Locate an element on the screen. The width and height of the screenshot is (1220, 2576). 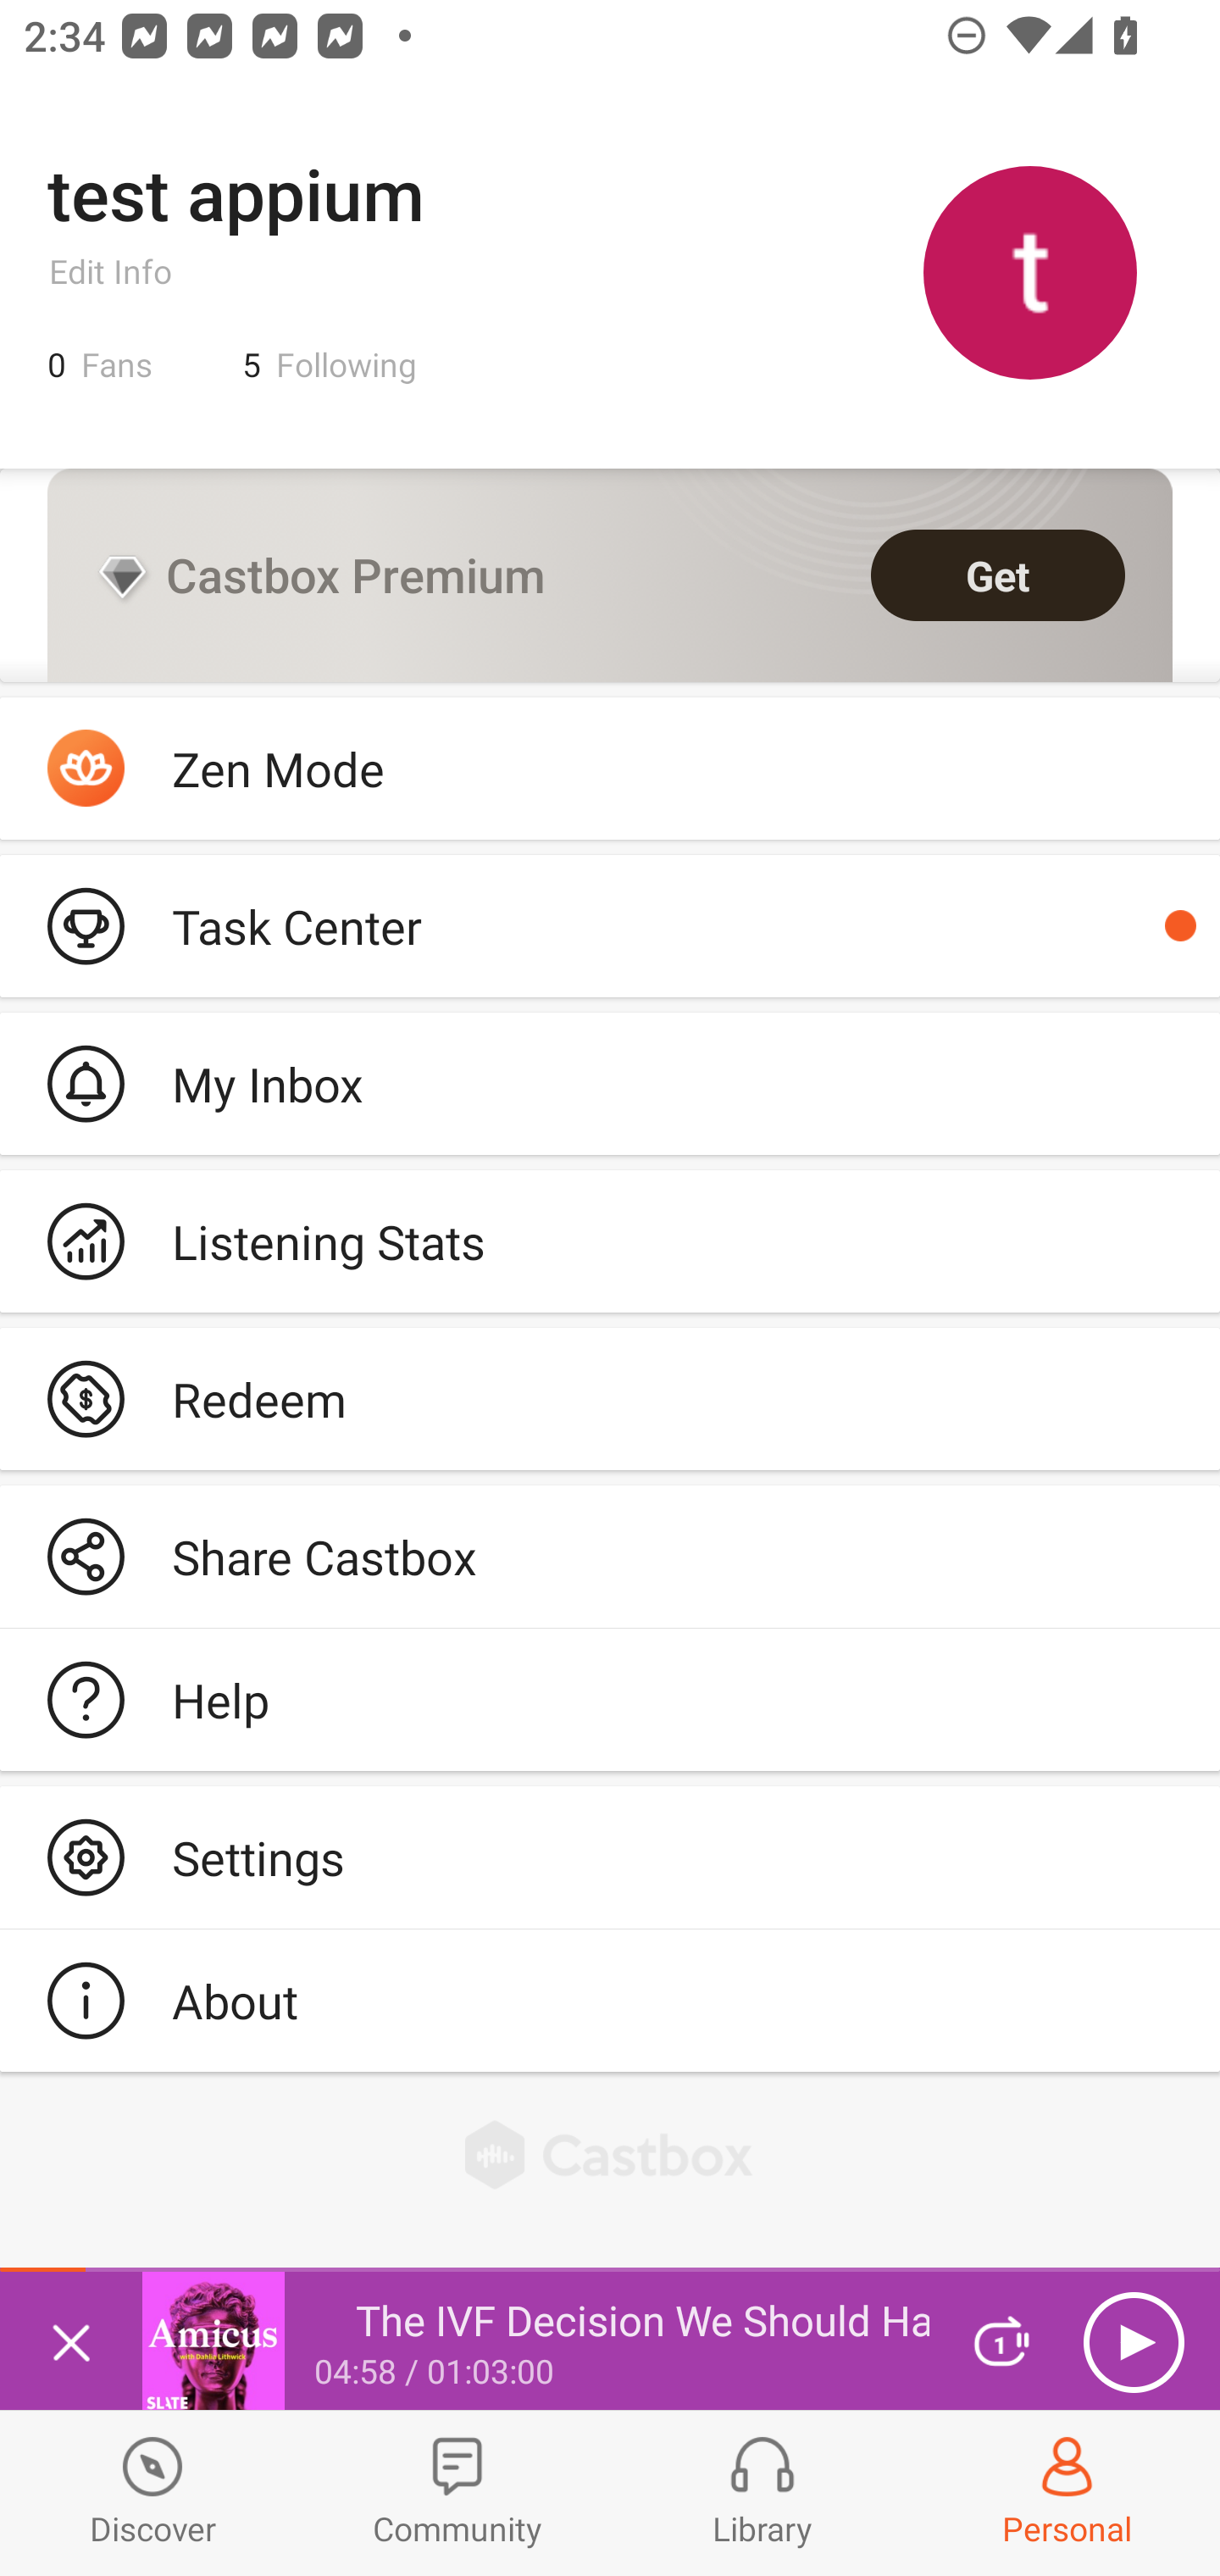
 Redeem is located at coordinates (610, 1398).